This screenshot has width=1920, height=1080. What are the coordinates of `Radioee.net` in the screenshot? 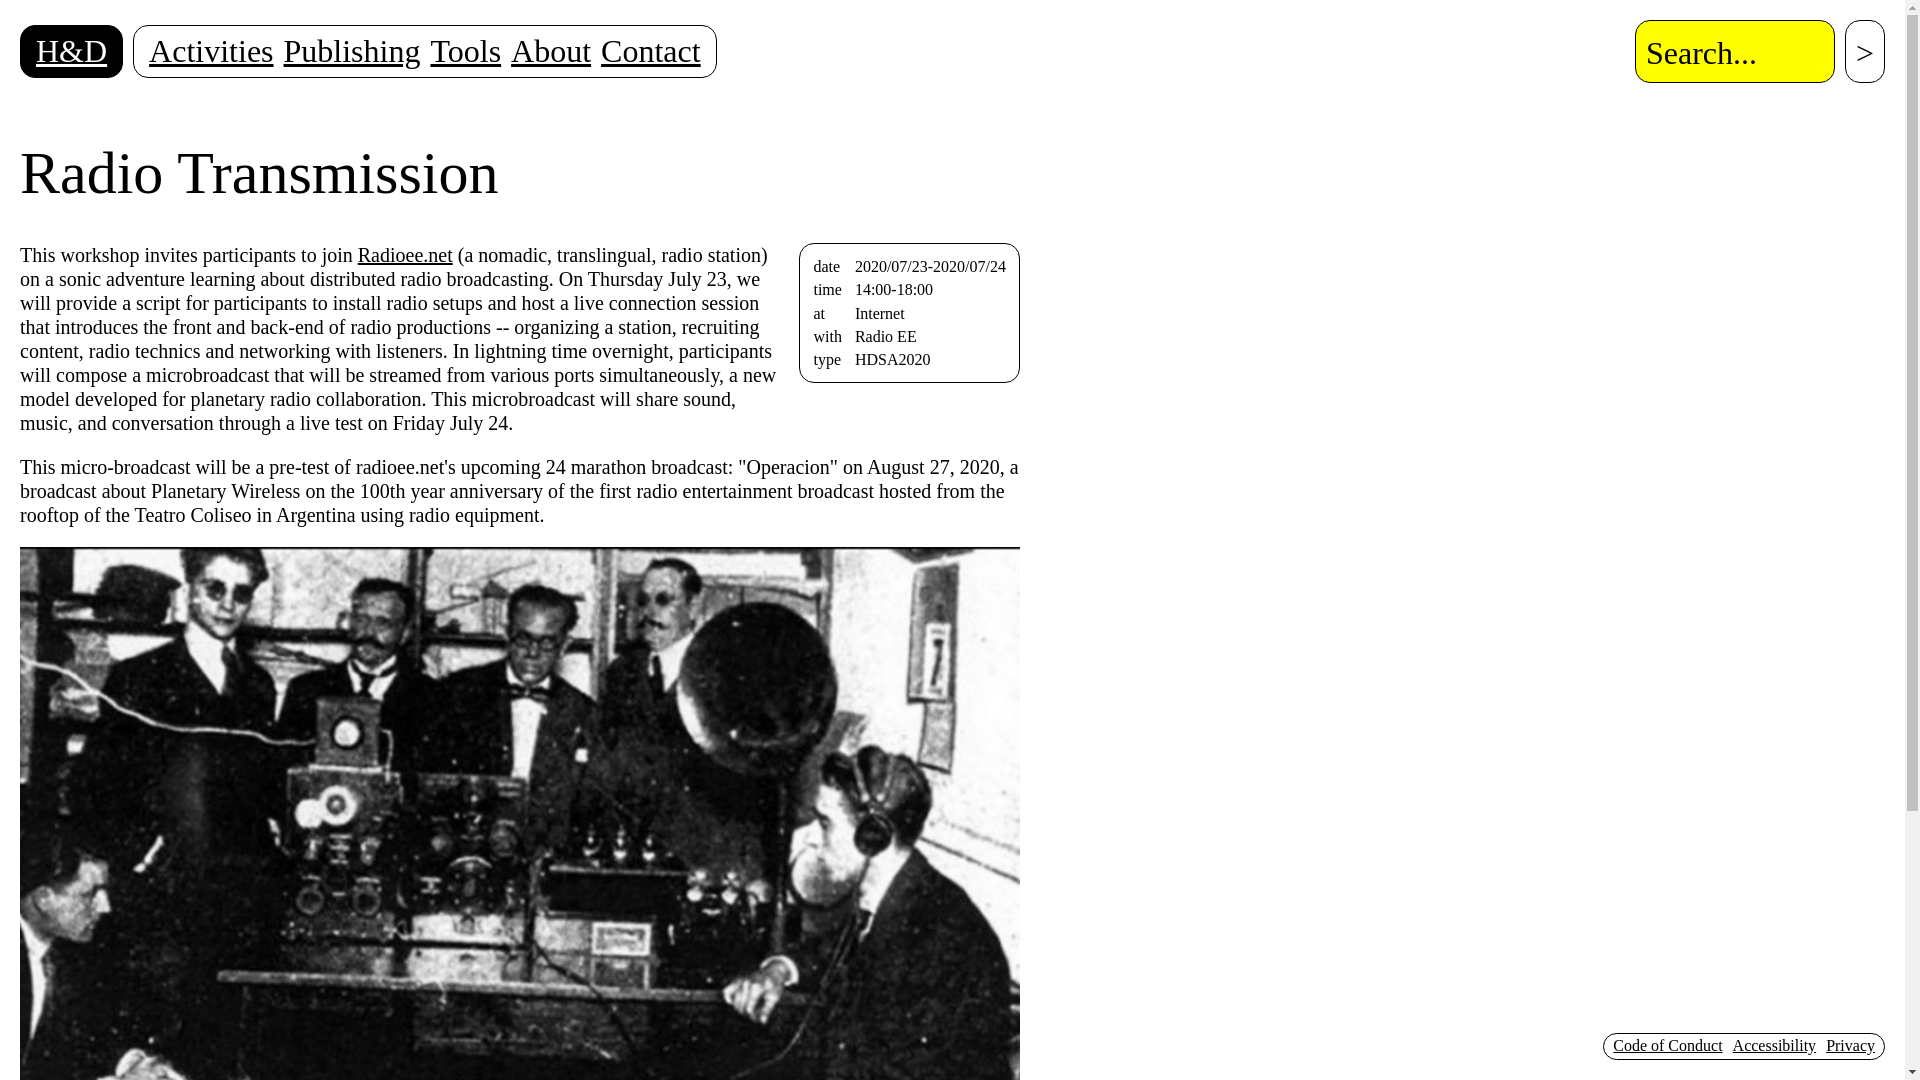 It's located at (405, 254).